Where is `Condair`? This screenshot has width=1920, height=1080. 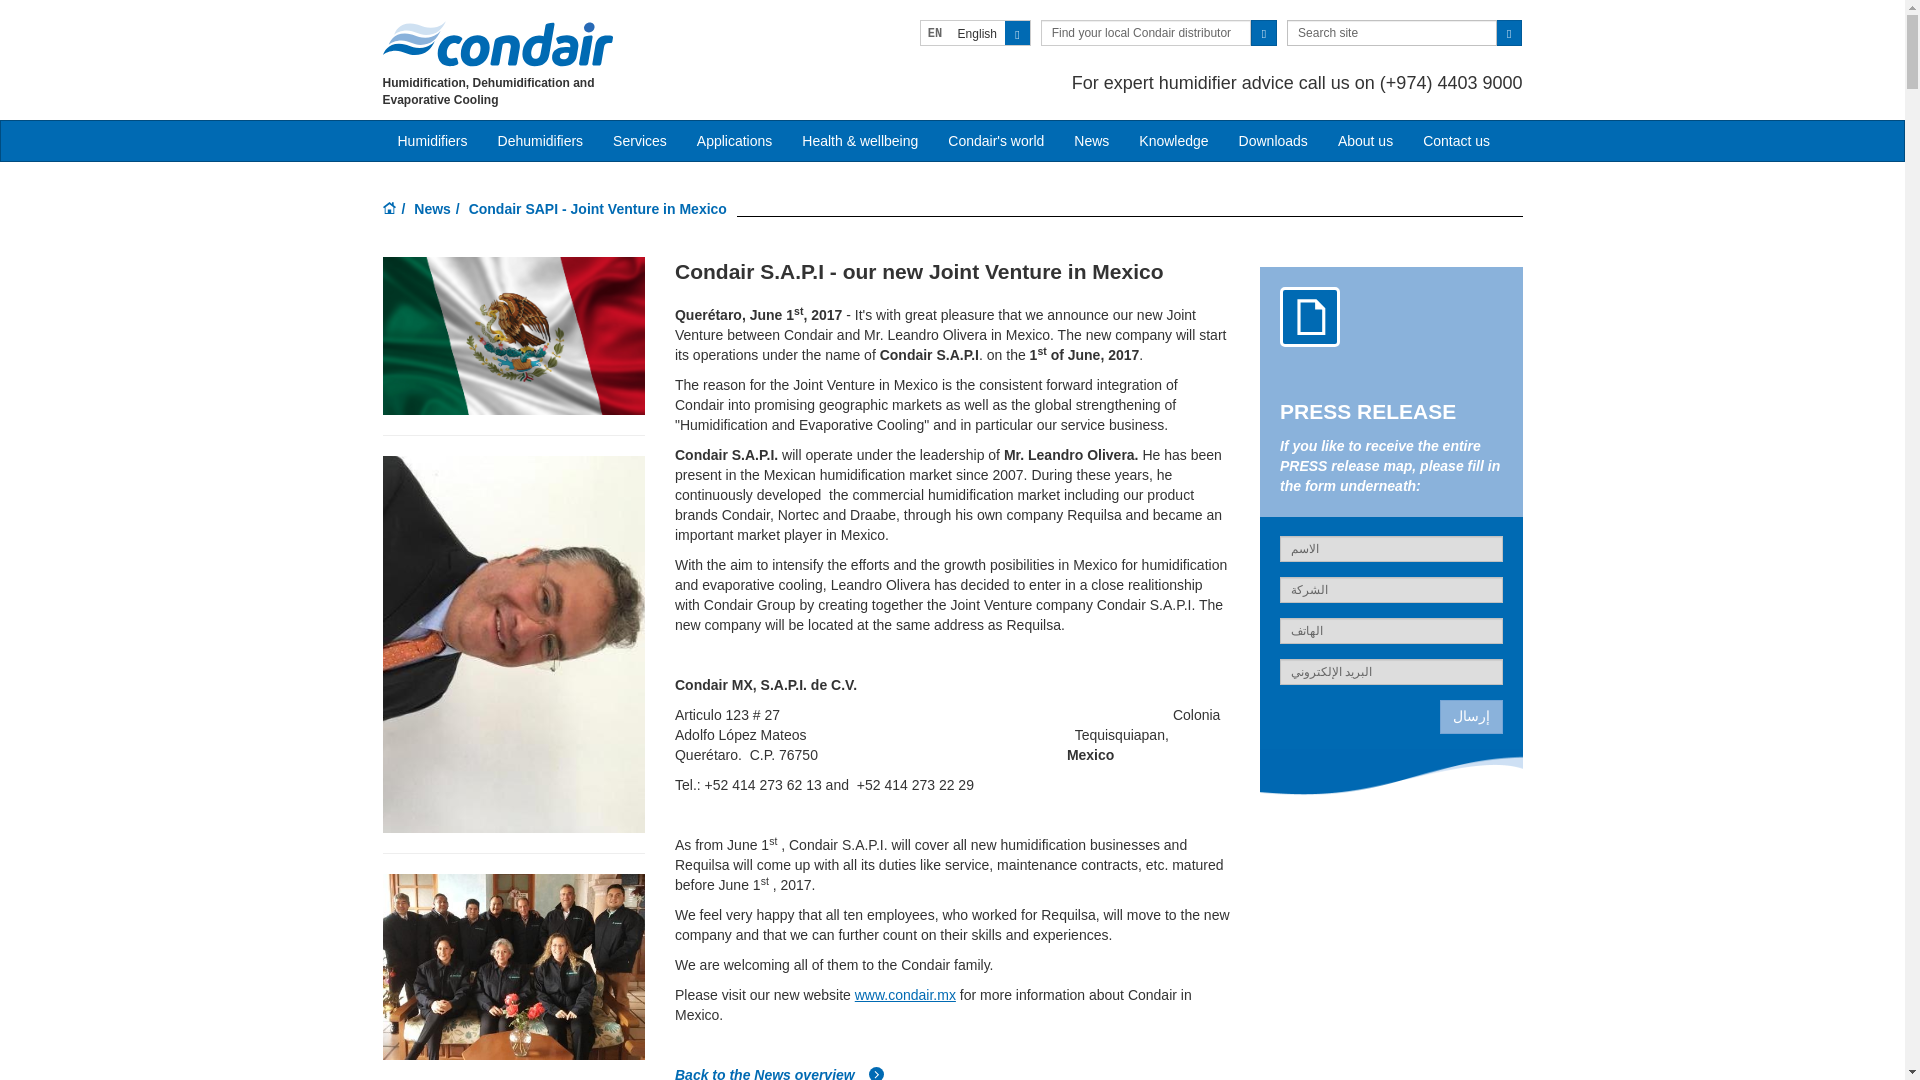
Condair is located at coordinates (497, 43).